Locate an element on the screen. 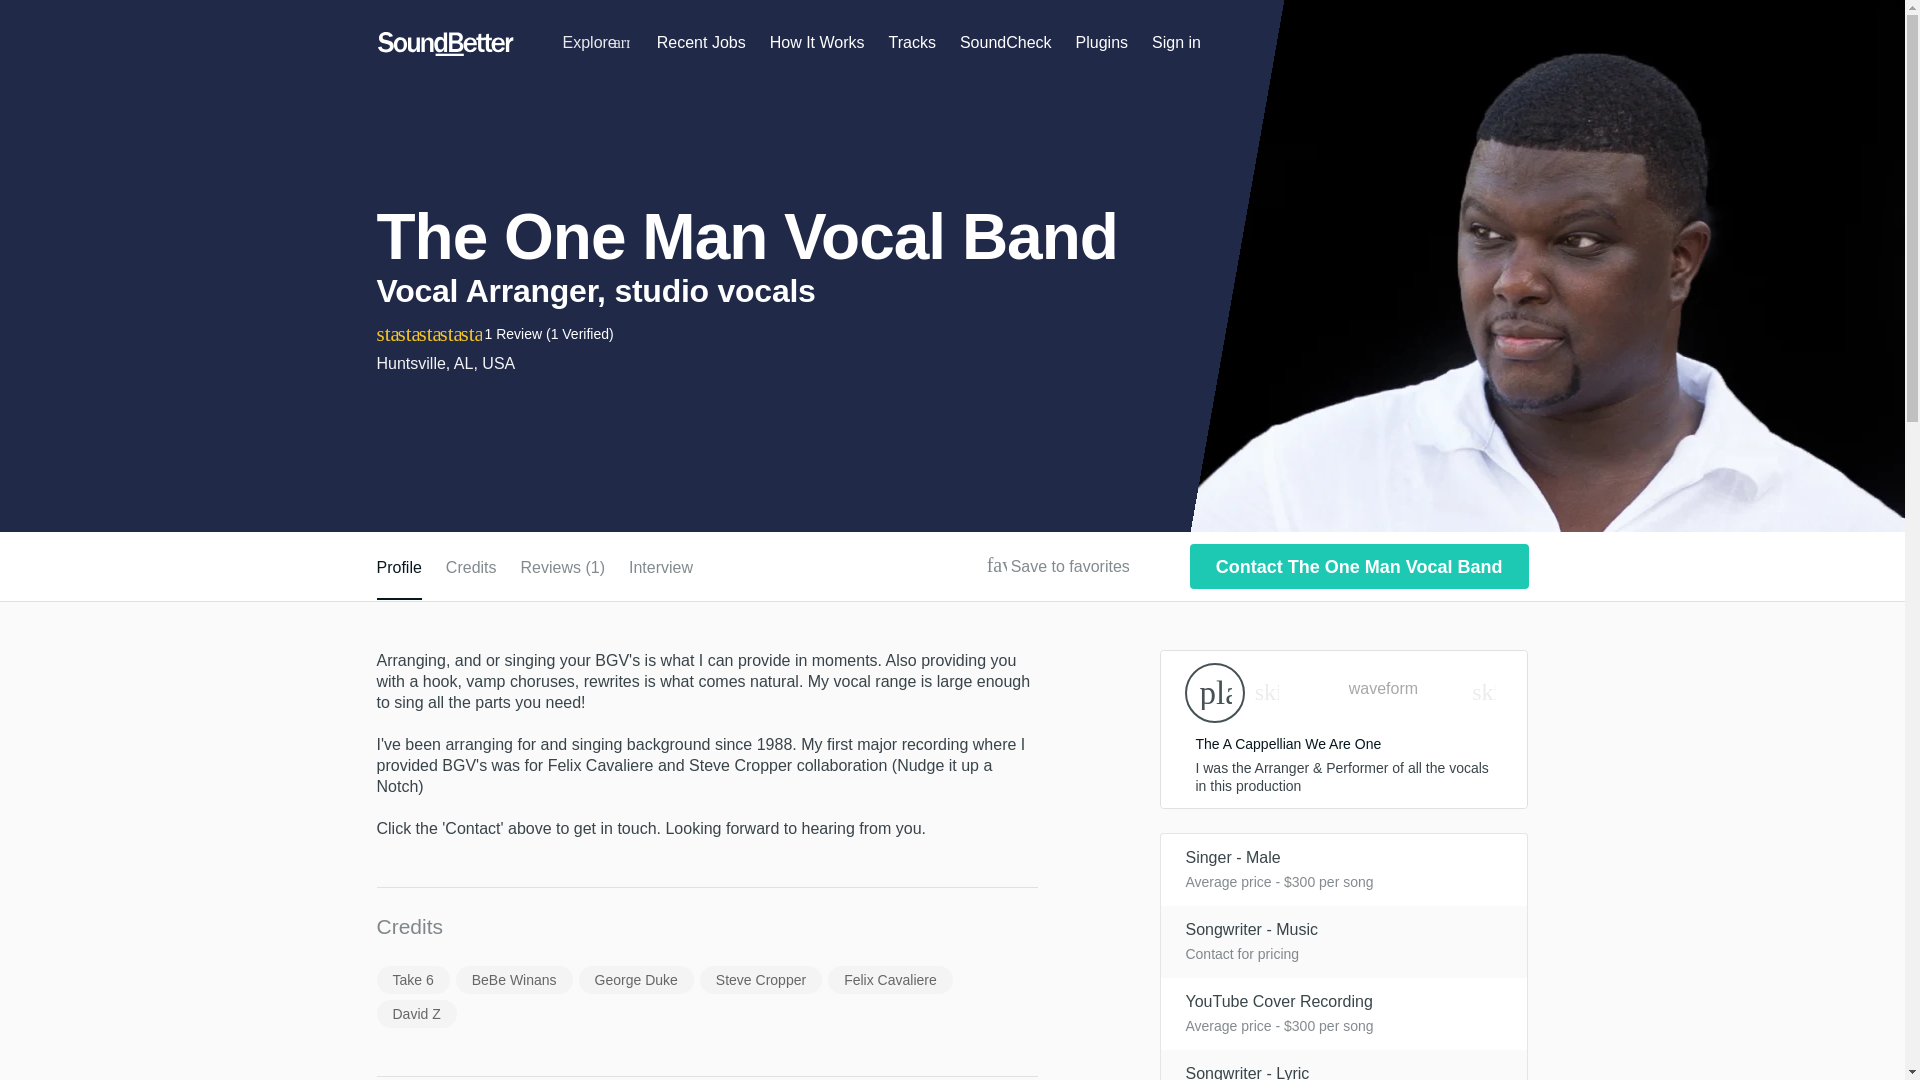 Image resolution: width=1920 pixels, height=1080 pixels. SoundBetter is located at coordinates (445, 44).